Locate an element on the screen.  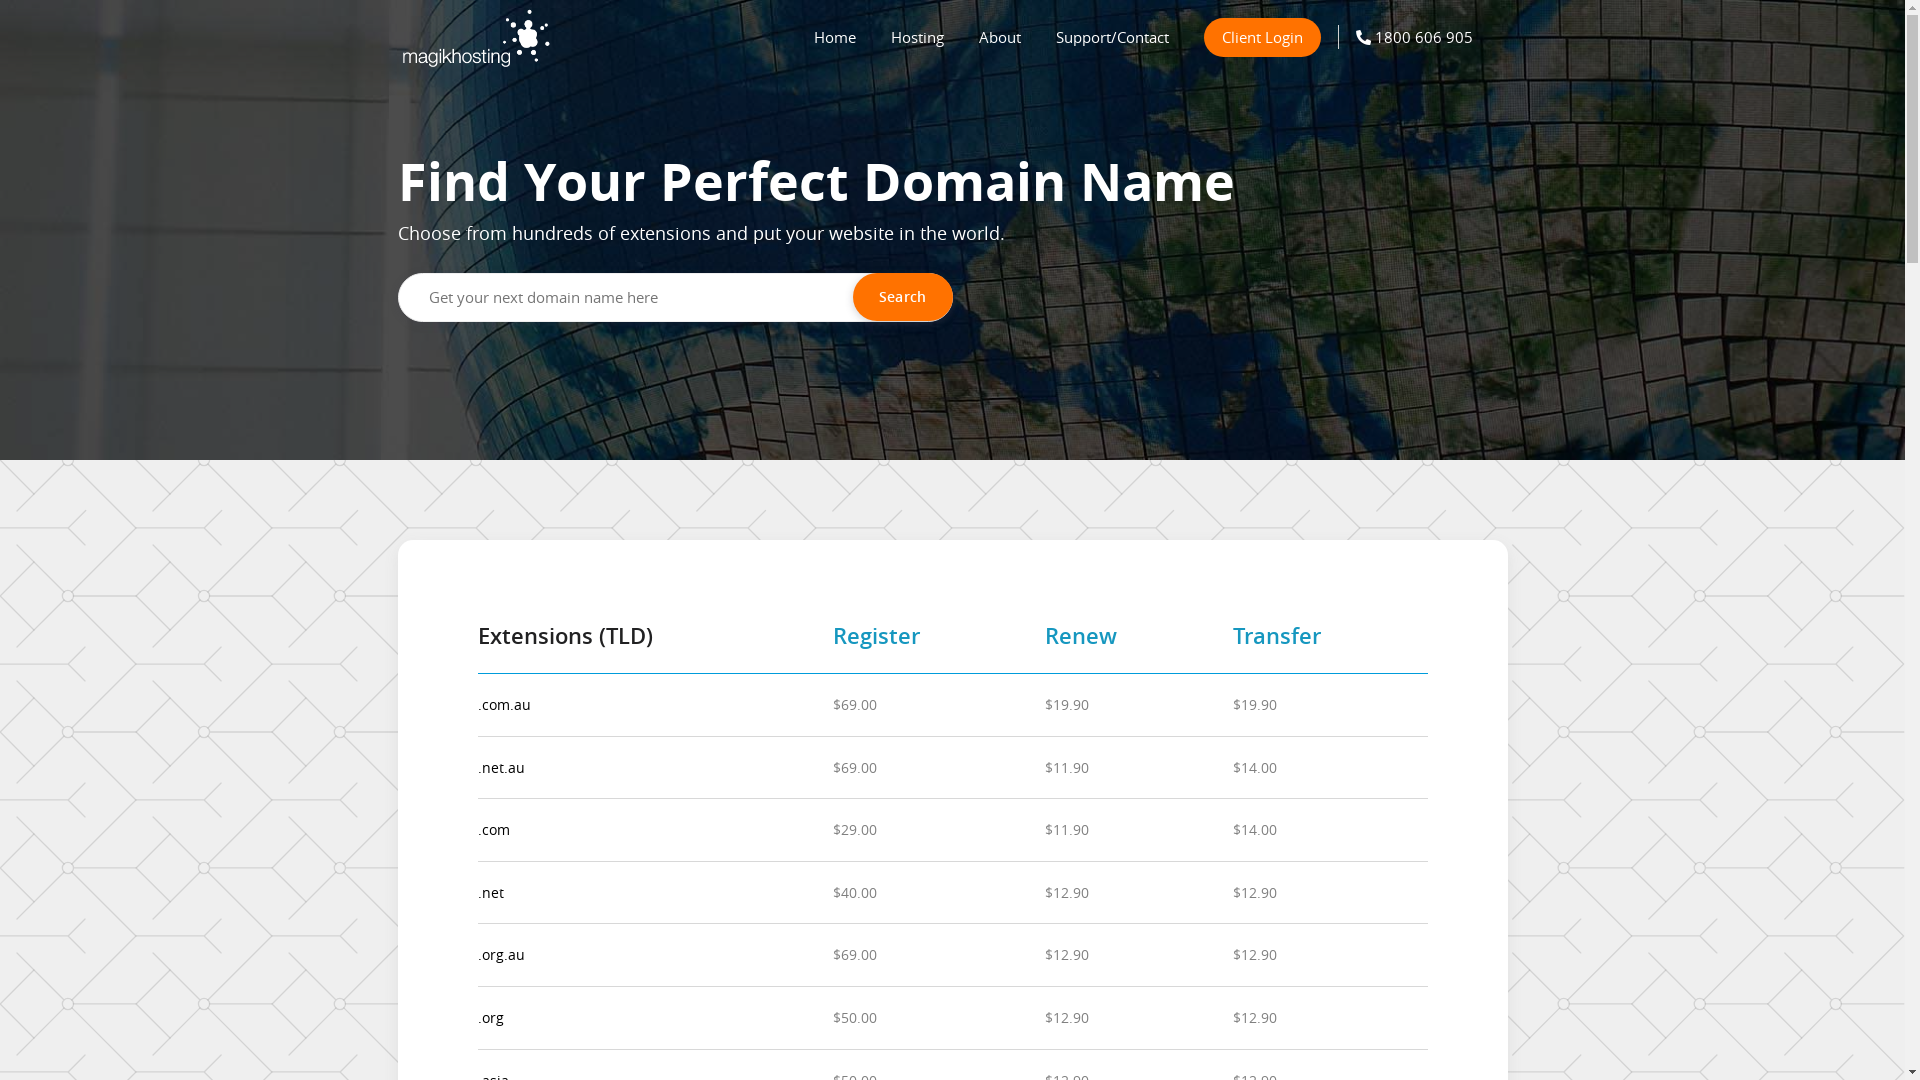
About is located at coordinates (999, 32).